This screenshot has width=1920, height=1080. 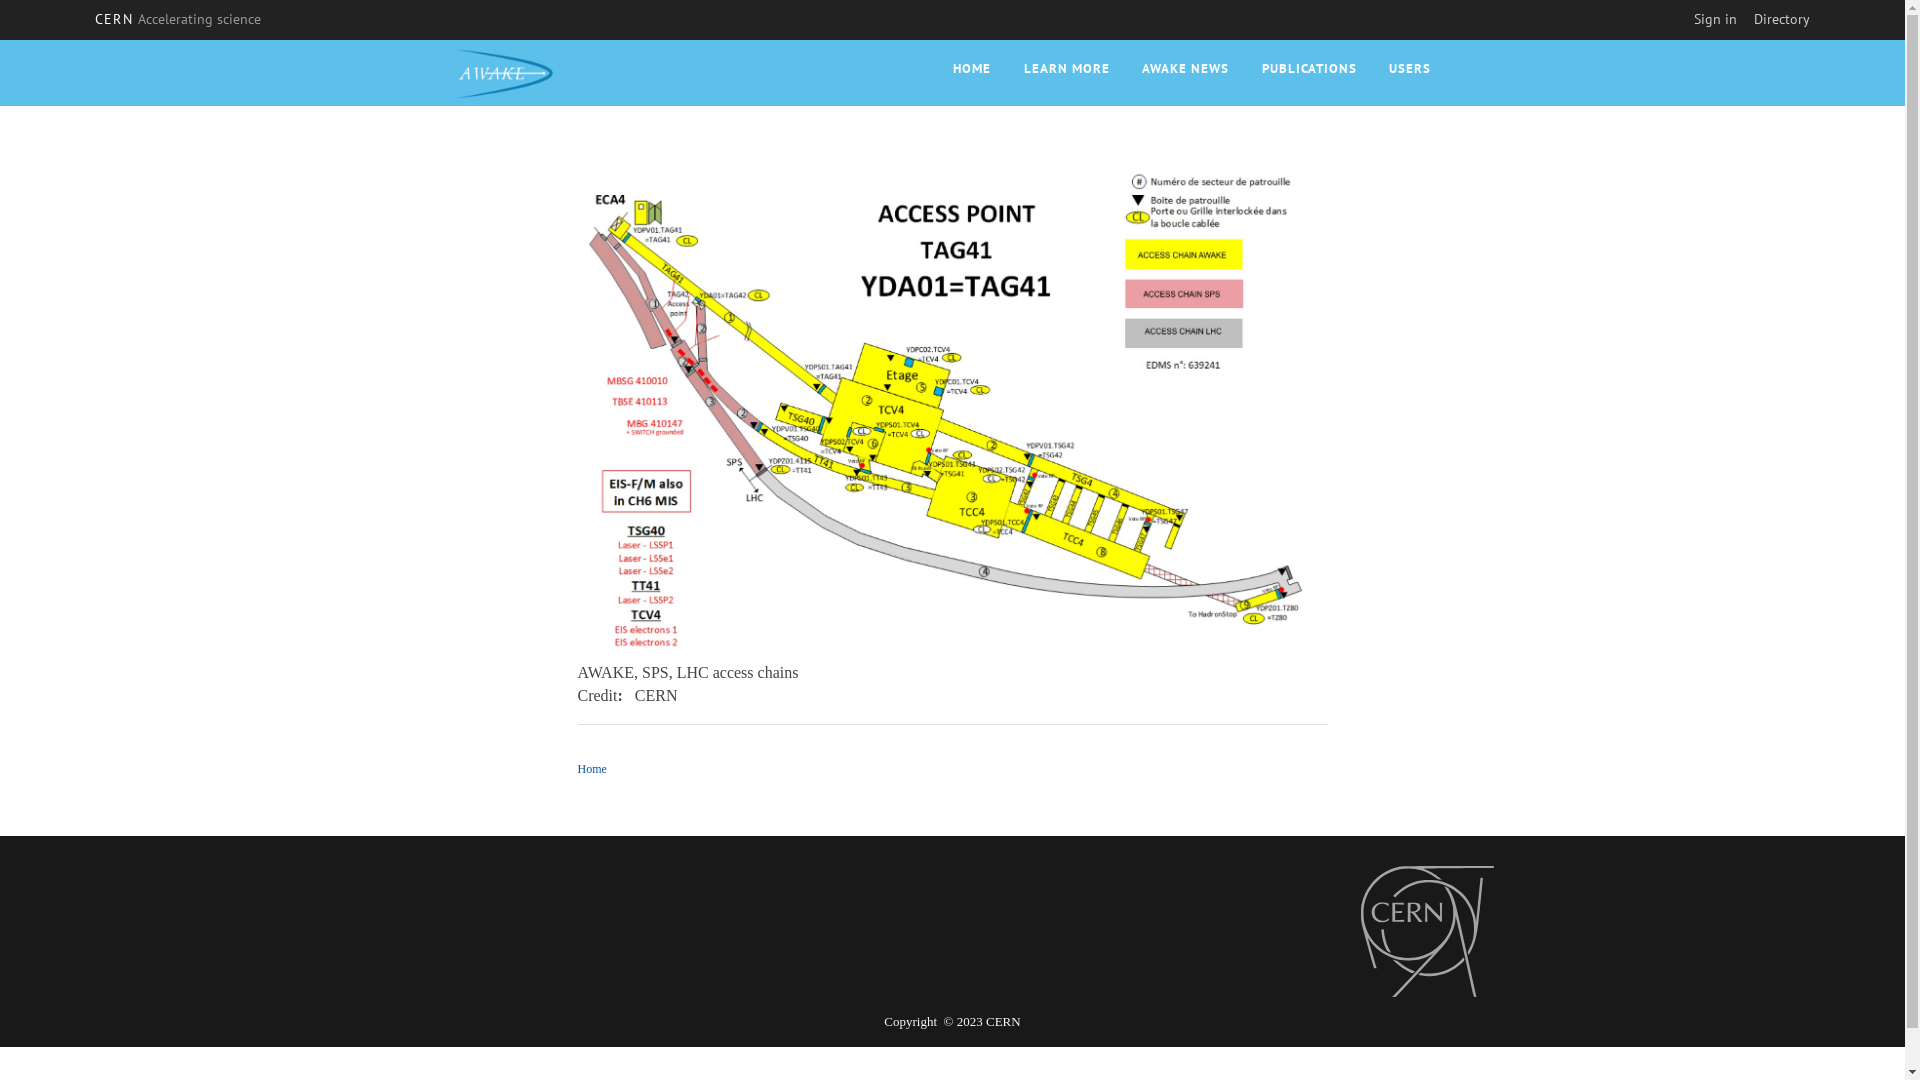 I want to click on HOME, so click(x=972, y=68).